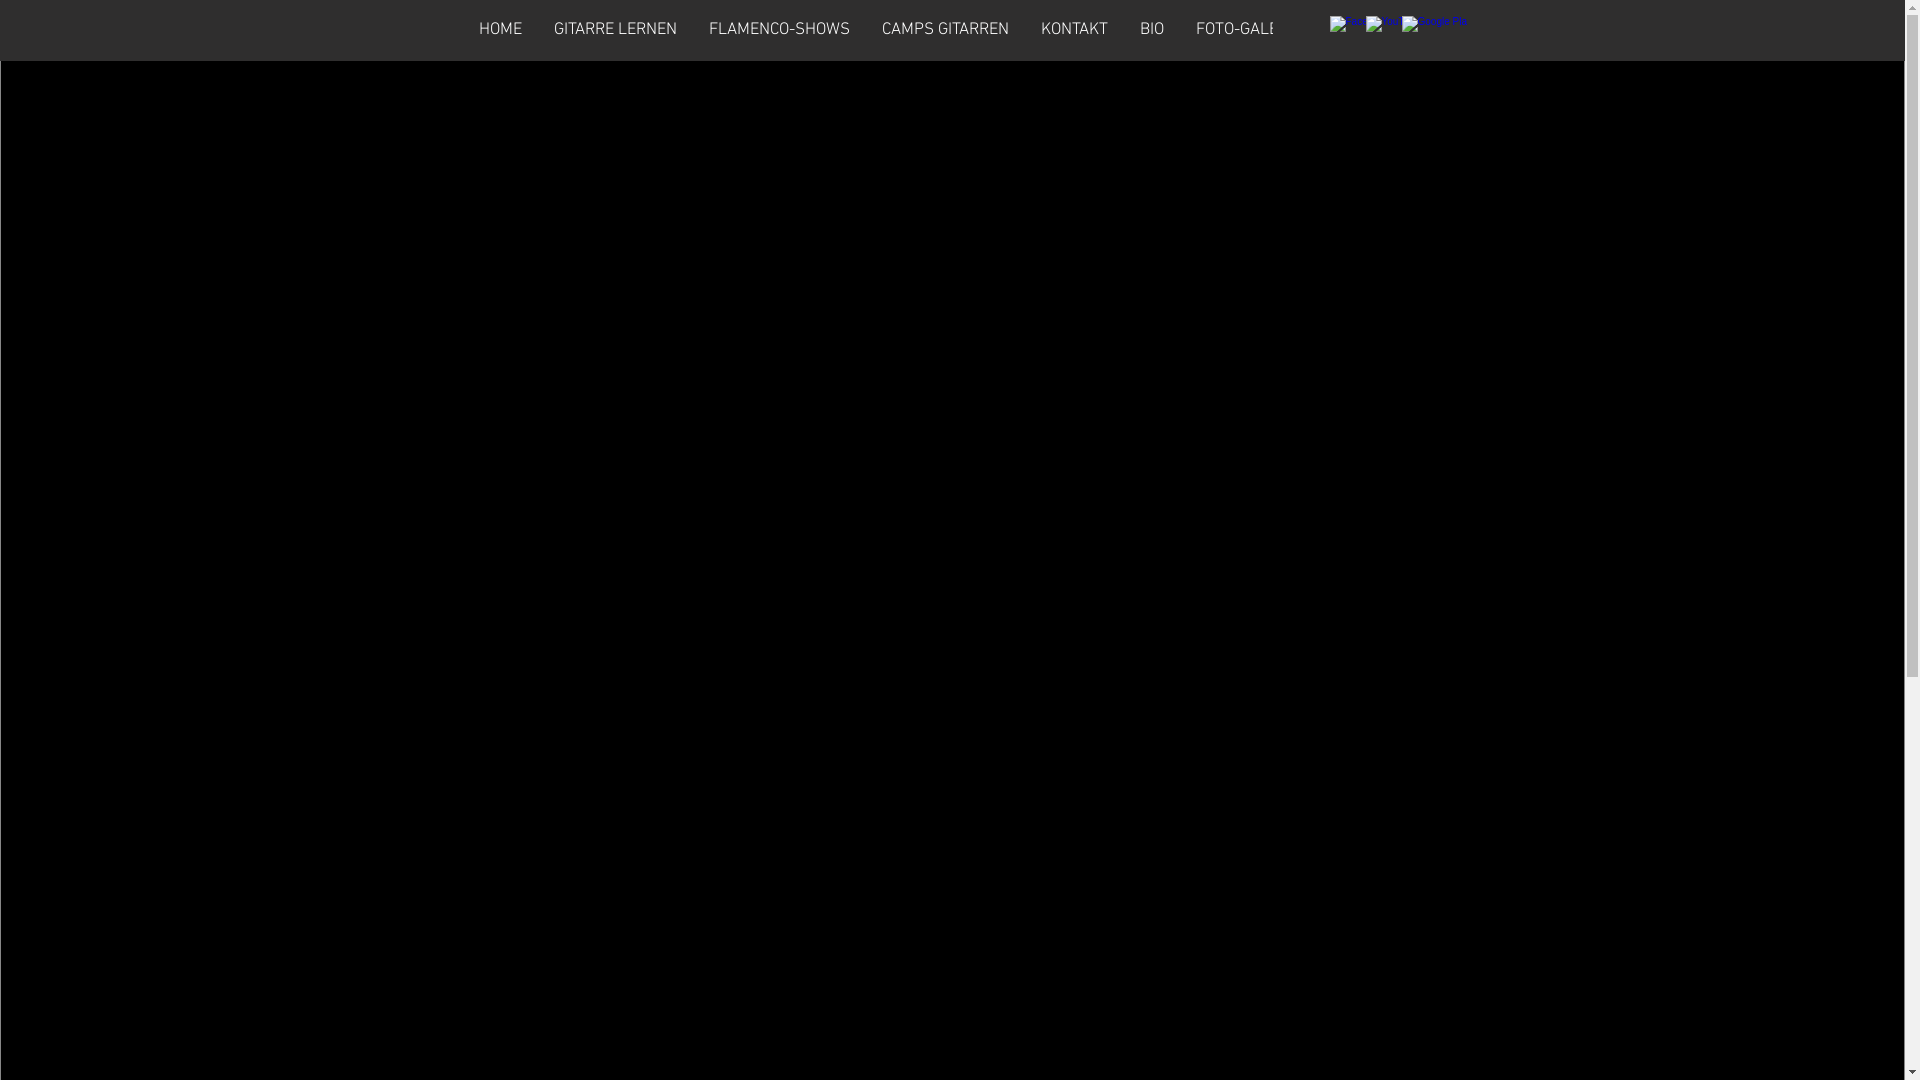  I want to click on FOTO-GALERIE, so click(1248, 32).